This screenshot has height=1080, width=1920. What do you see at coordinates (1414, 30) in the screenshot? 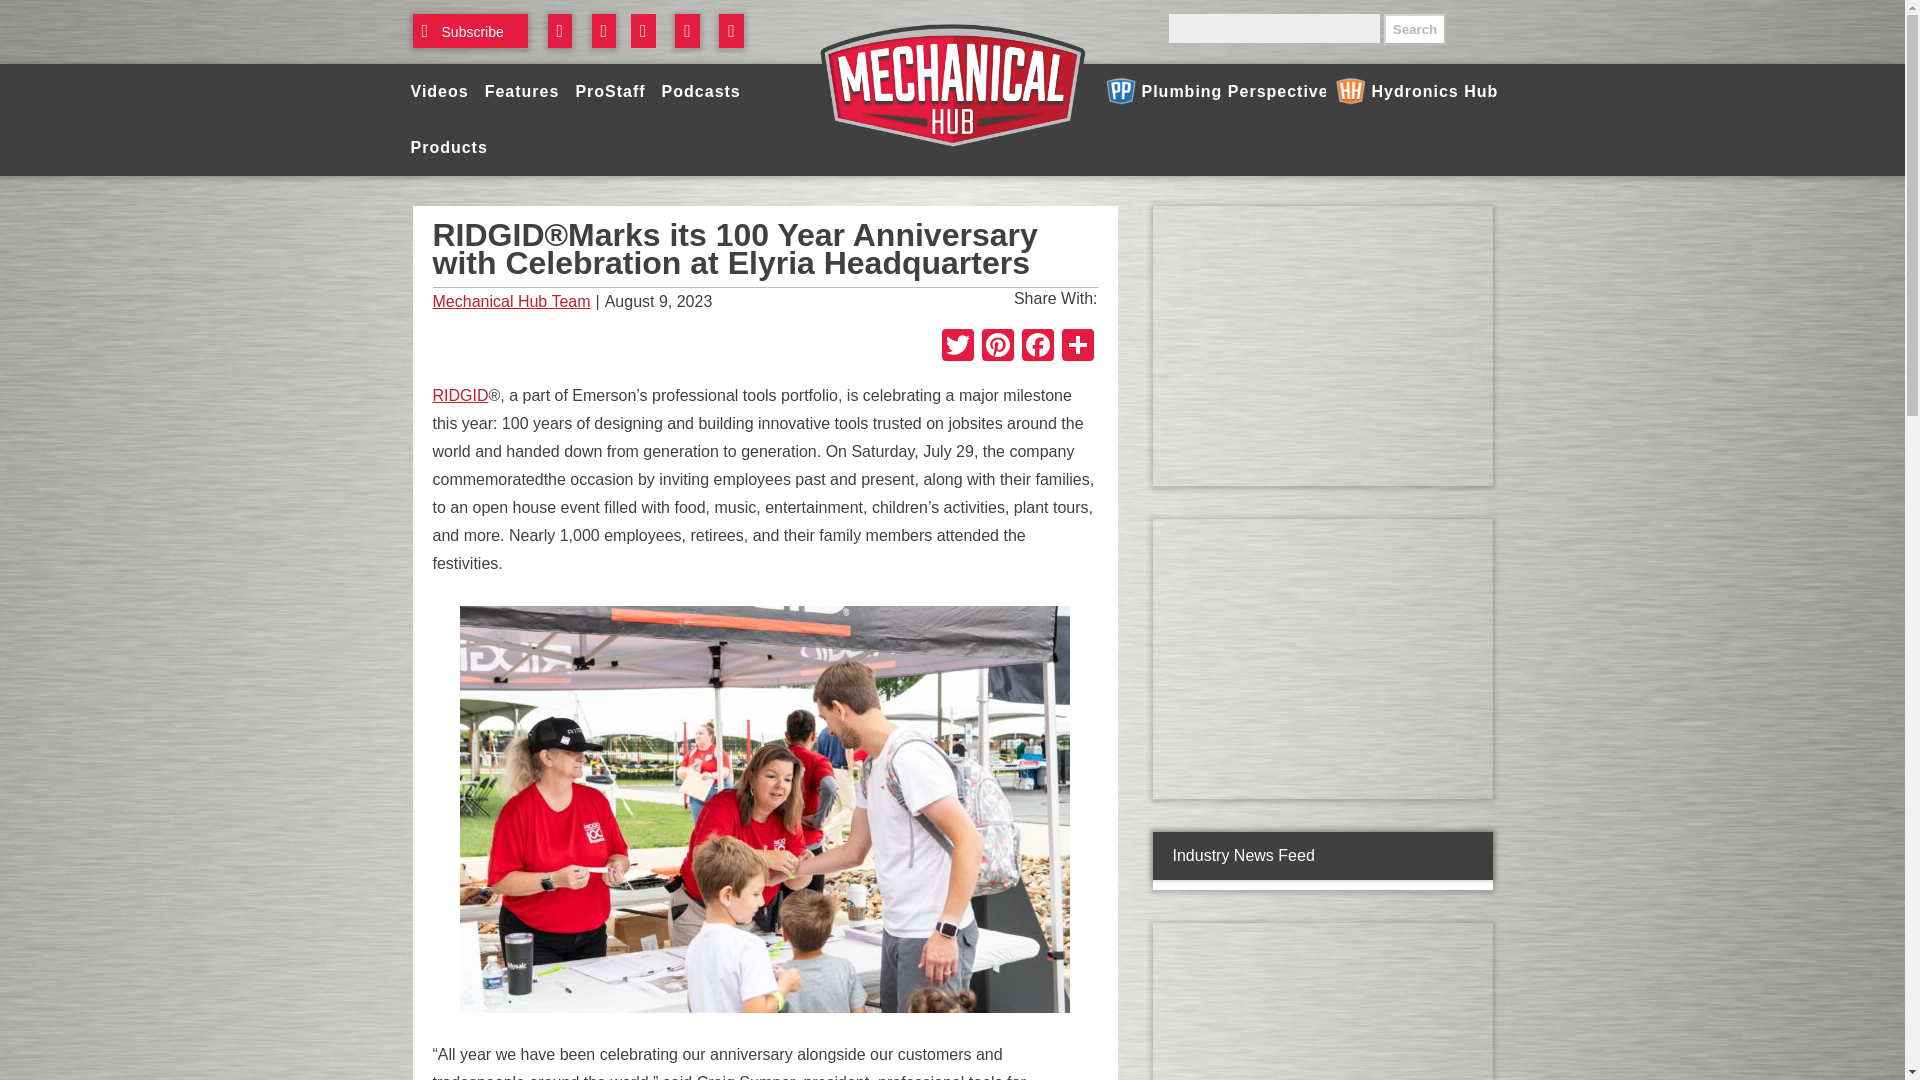
I see `Search` at bounding box center [1414, 30].